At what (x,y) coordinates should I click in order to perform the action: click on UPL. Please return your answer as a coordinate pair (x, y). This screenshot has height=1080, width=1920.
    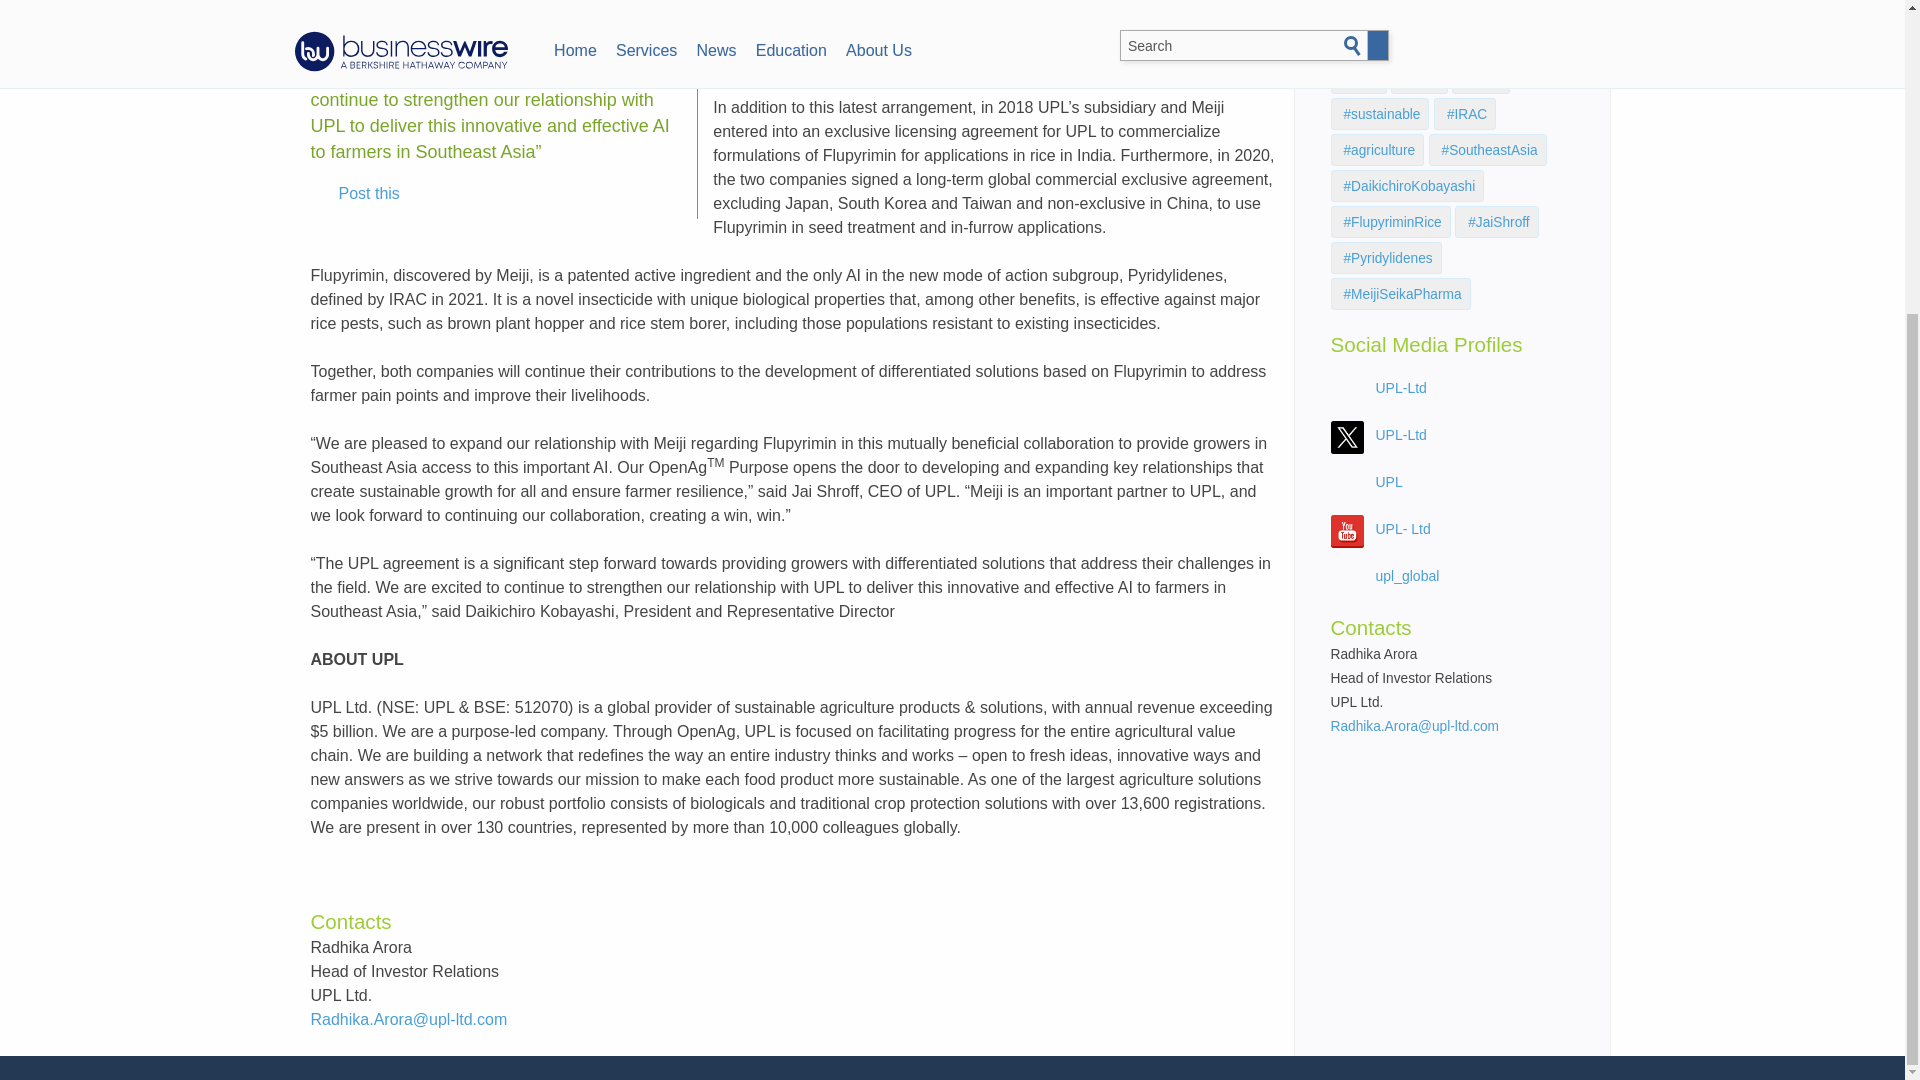
    Looking at the image, I should click on (1390, 482).